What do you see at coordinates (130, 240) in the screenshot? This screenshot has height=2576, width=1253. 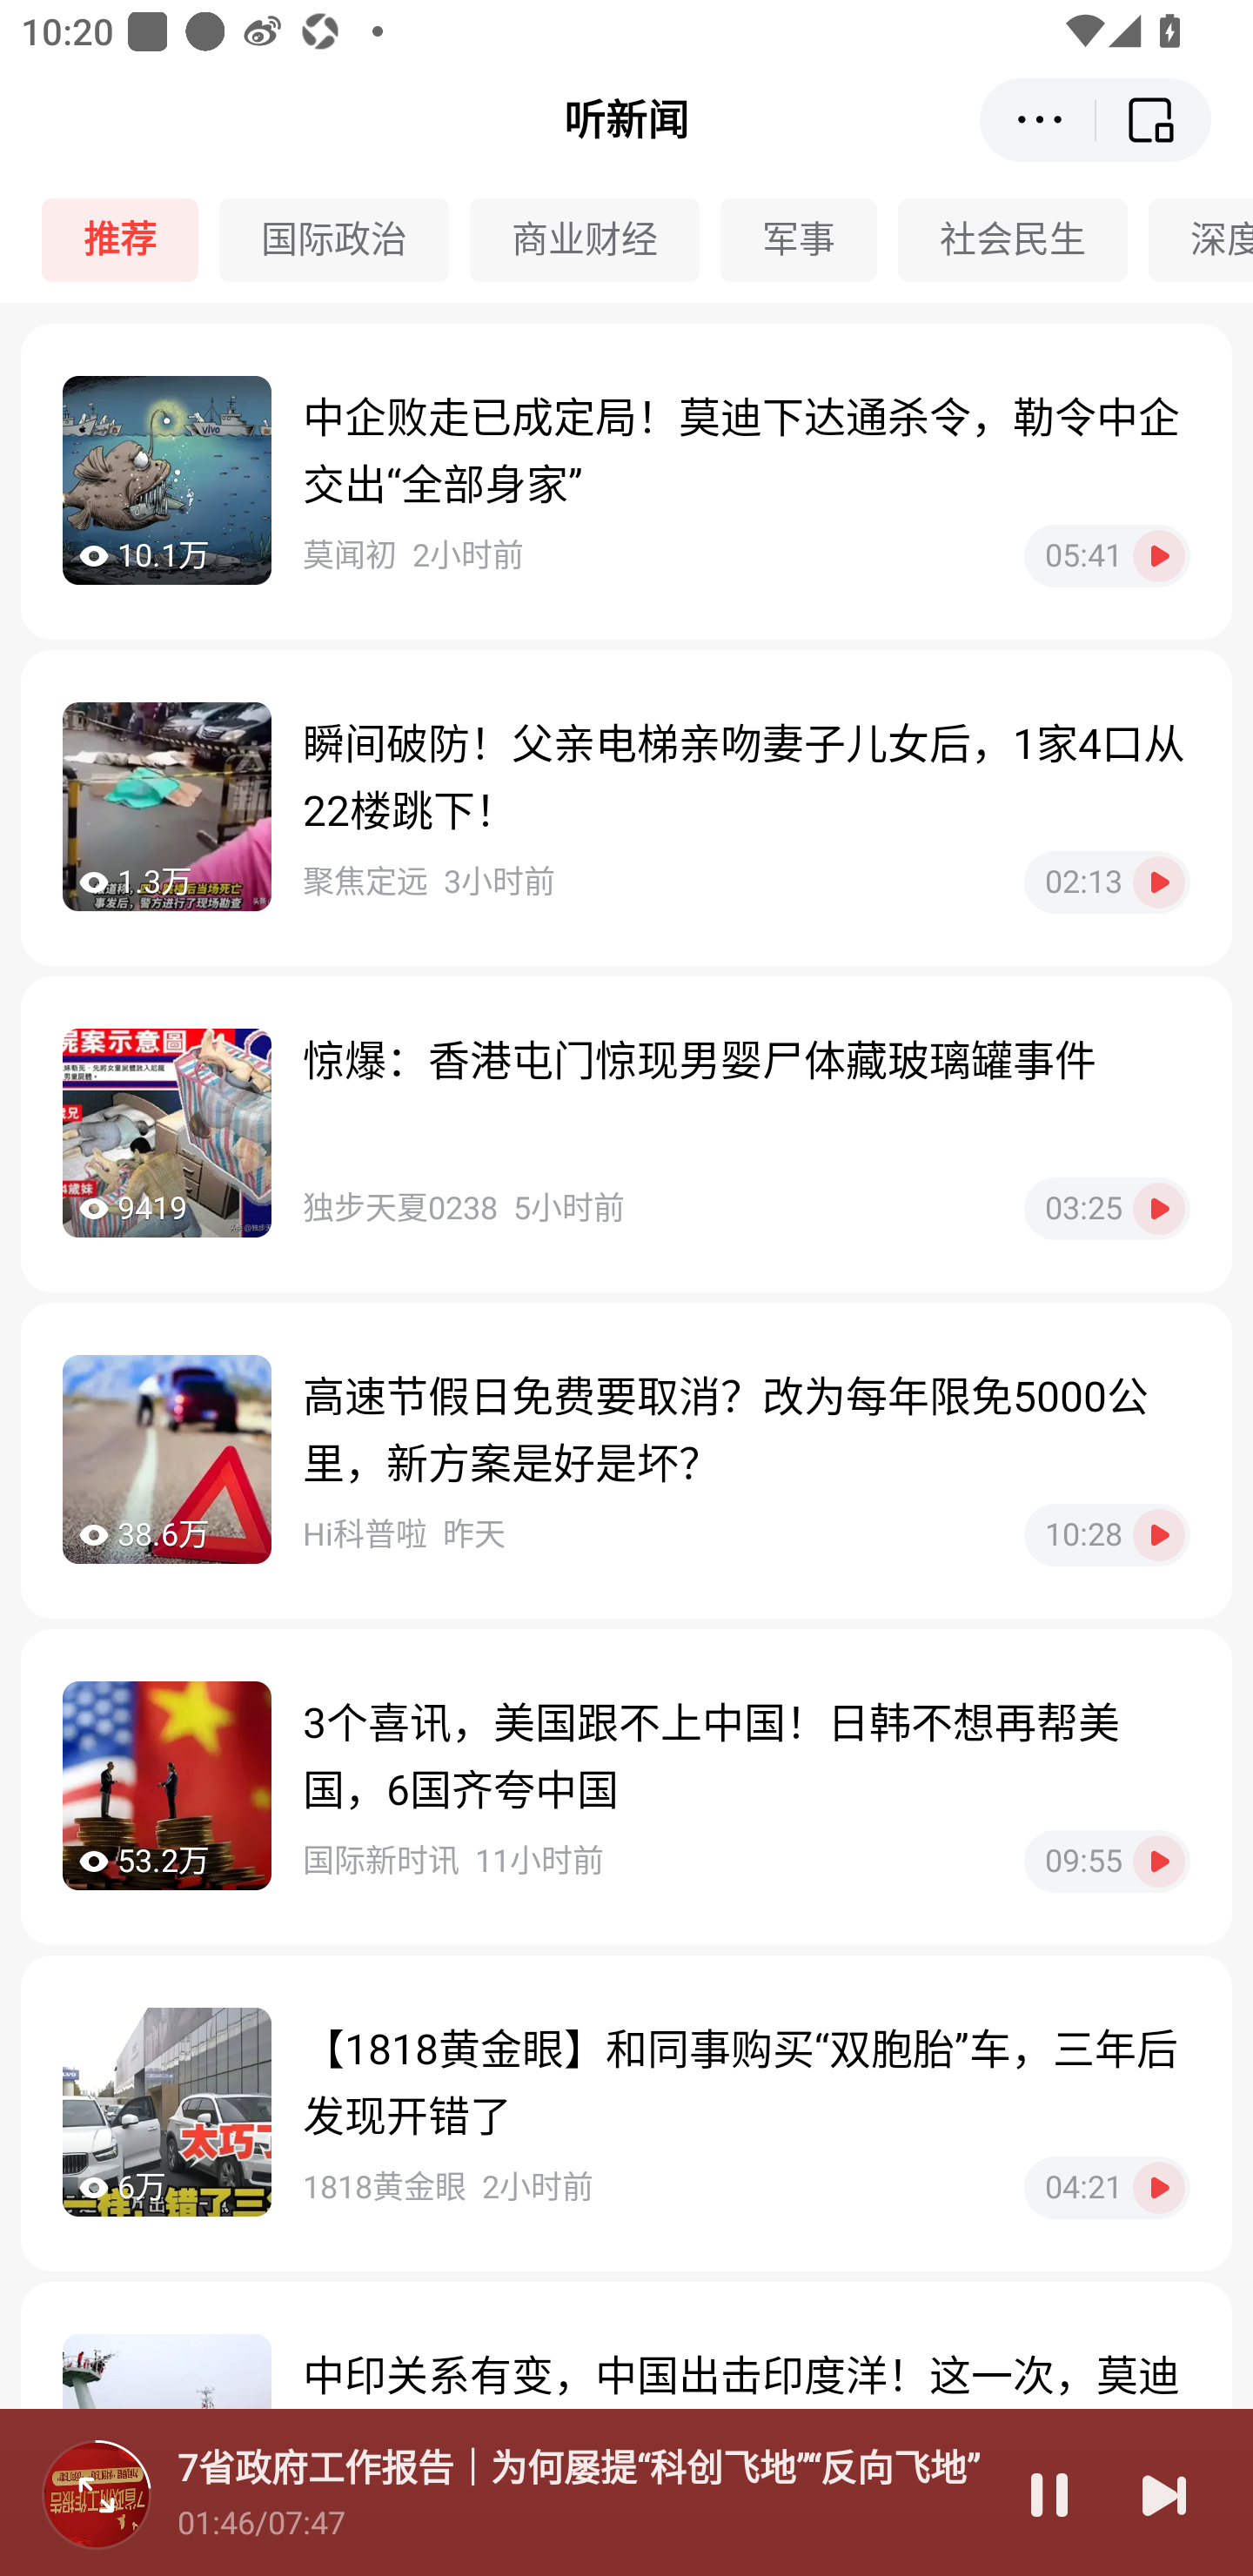 I see `推荐` at bounding box center [130, 240].